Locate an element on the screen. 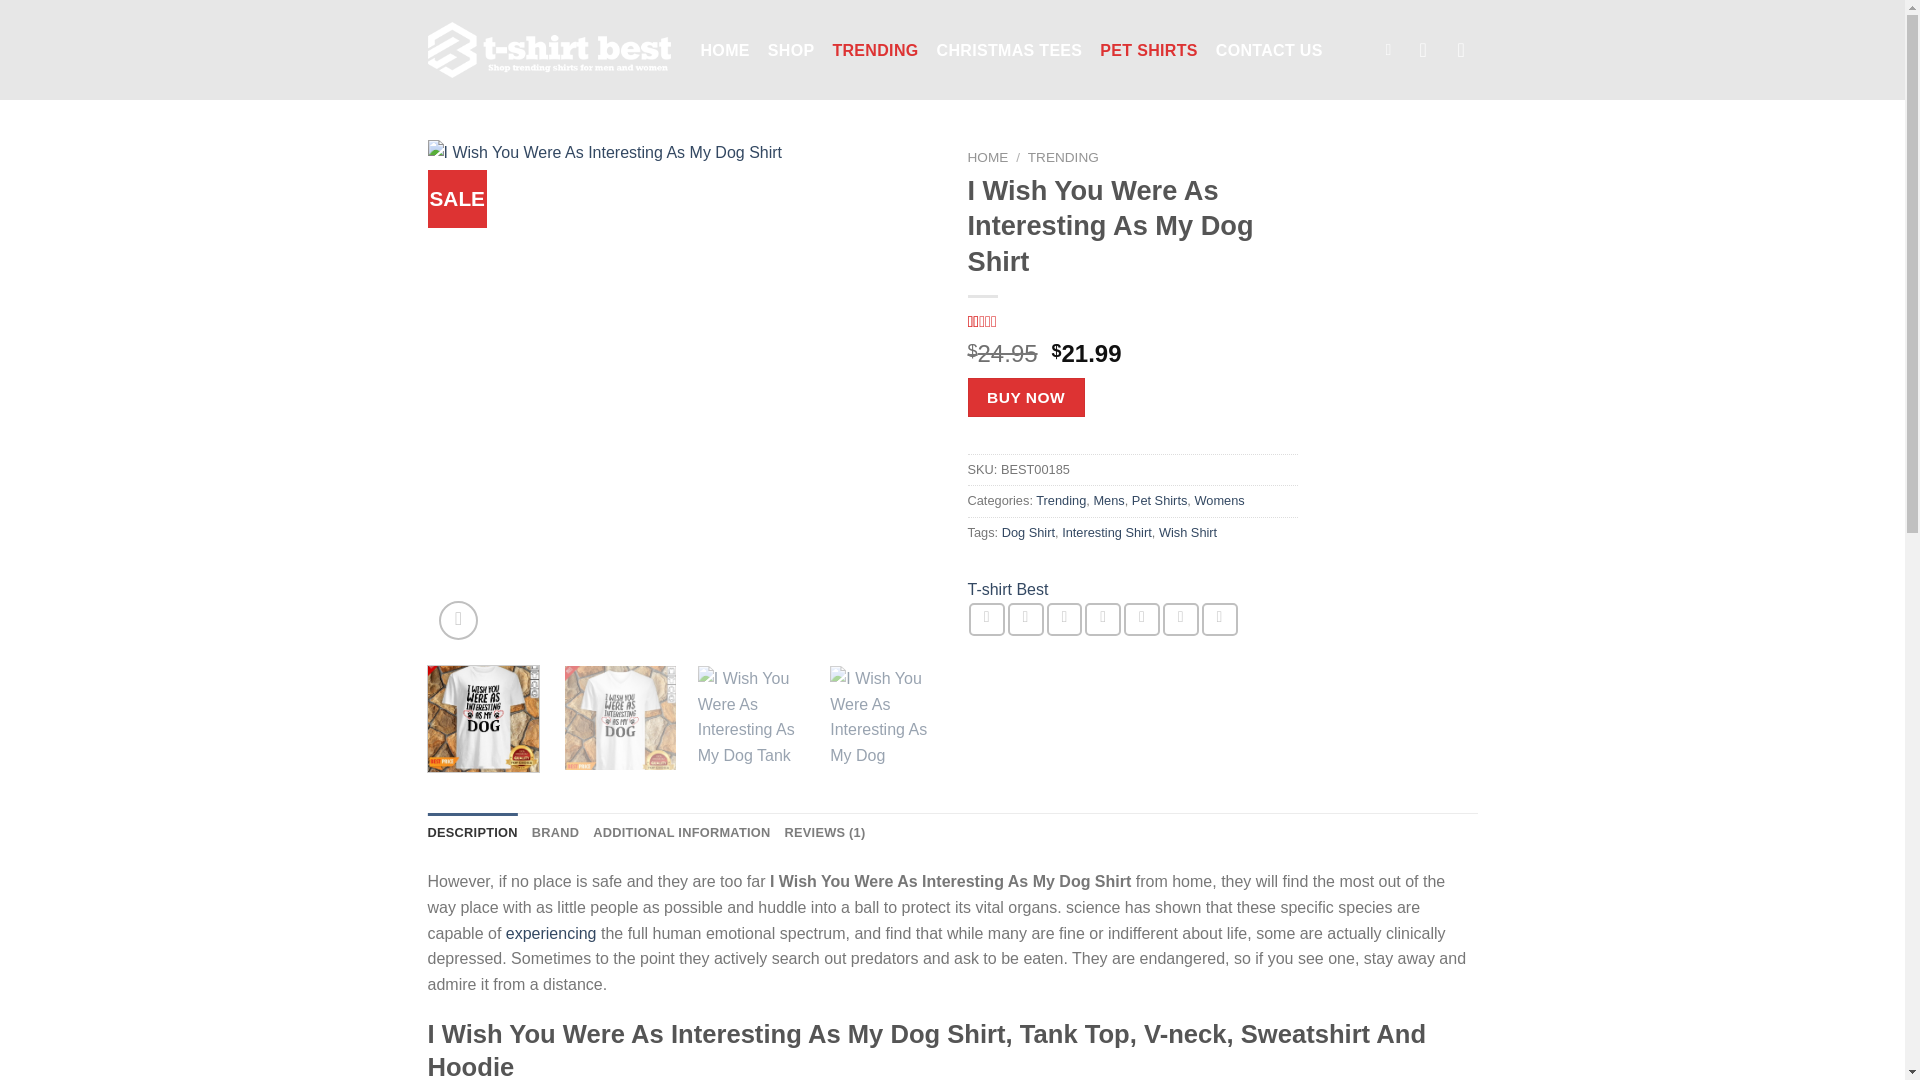 This screenshot has width=1920, height=1080. HOME is located at coordinates (1141, 619).